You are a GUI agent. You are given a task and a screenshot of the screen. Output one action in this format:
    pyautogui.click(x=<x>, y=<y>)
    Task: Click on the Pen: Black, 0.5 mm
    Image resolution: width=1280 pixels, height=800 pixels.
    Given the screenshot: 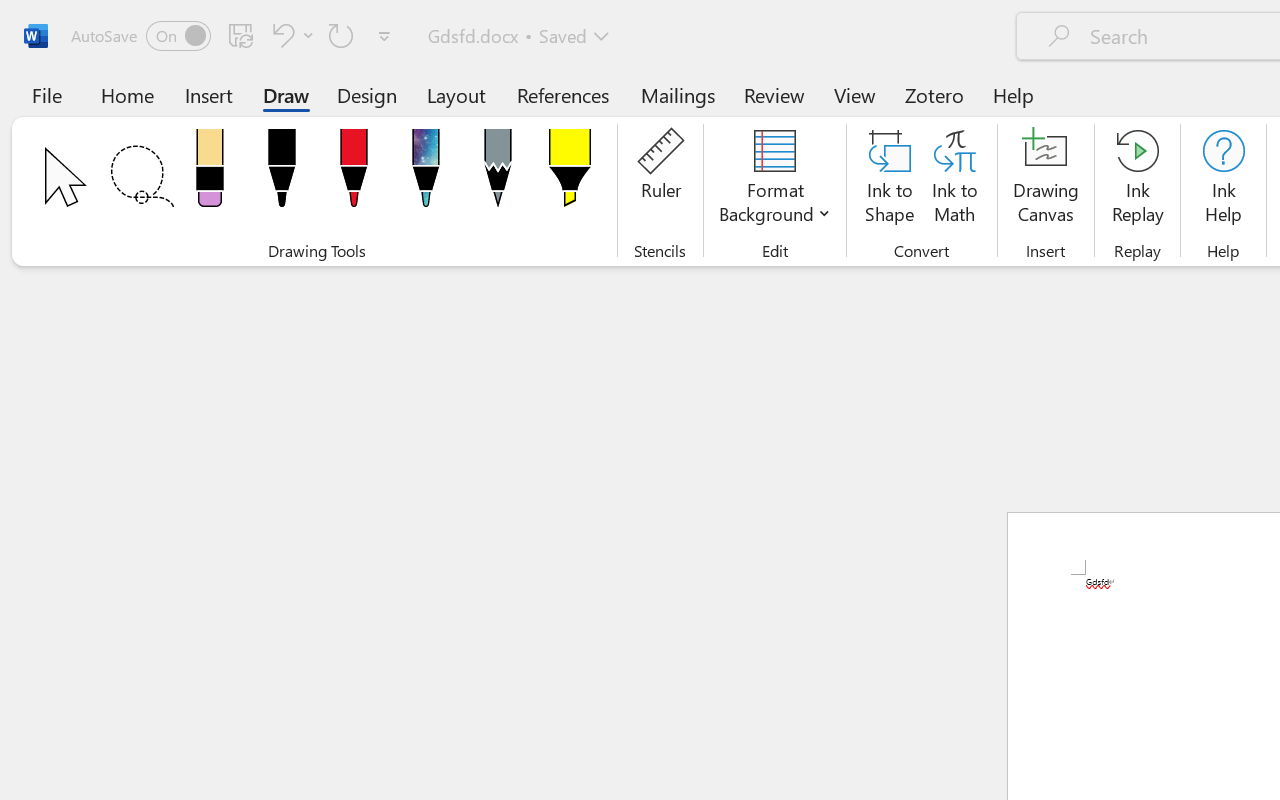 What is the action you would take?
    pyautogui.click(x=281, y=174)
    